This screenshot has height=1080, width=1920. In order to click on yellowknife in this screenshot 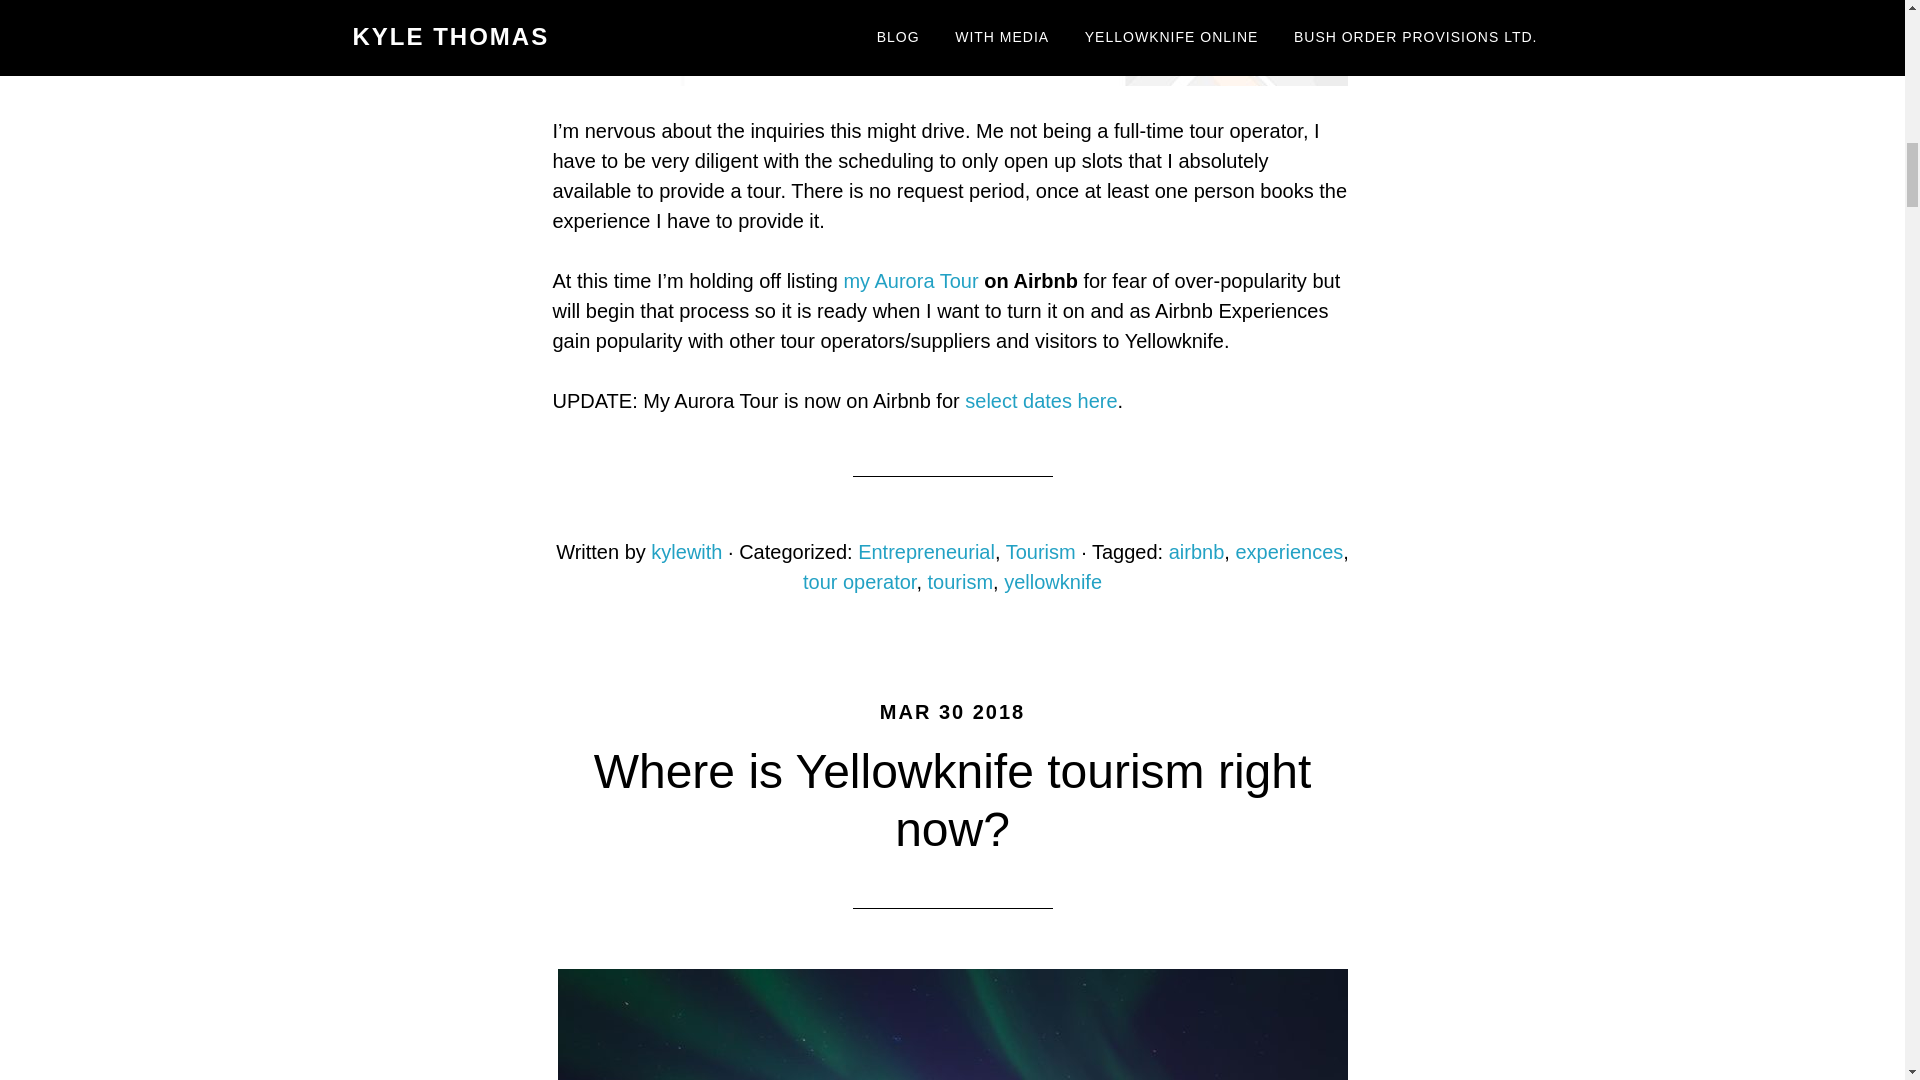, I will do `click(1053, 582)`.